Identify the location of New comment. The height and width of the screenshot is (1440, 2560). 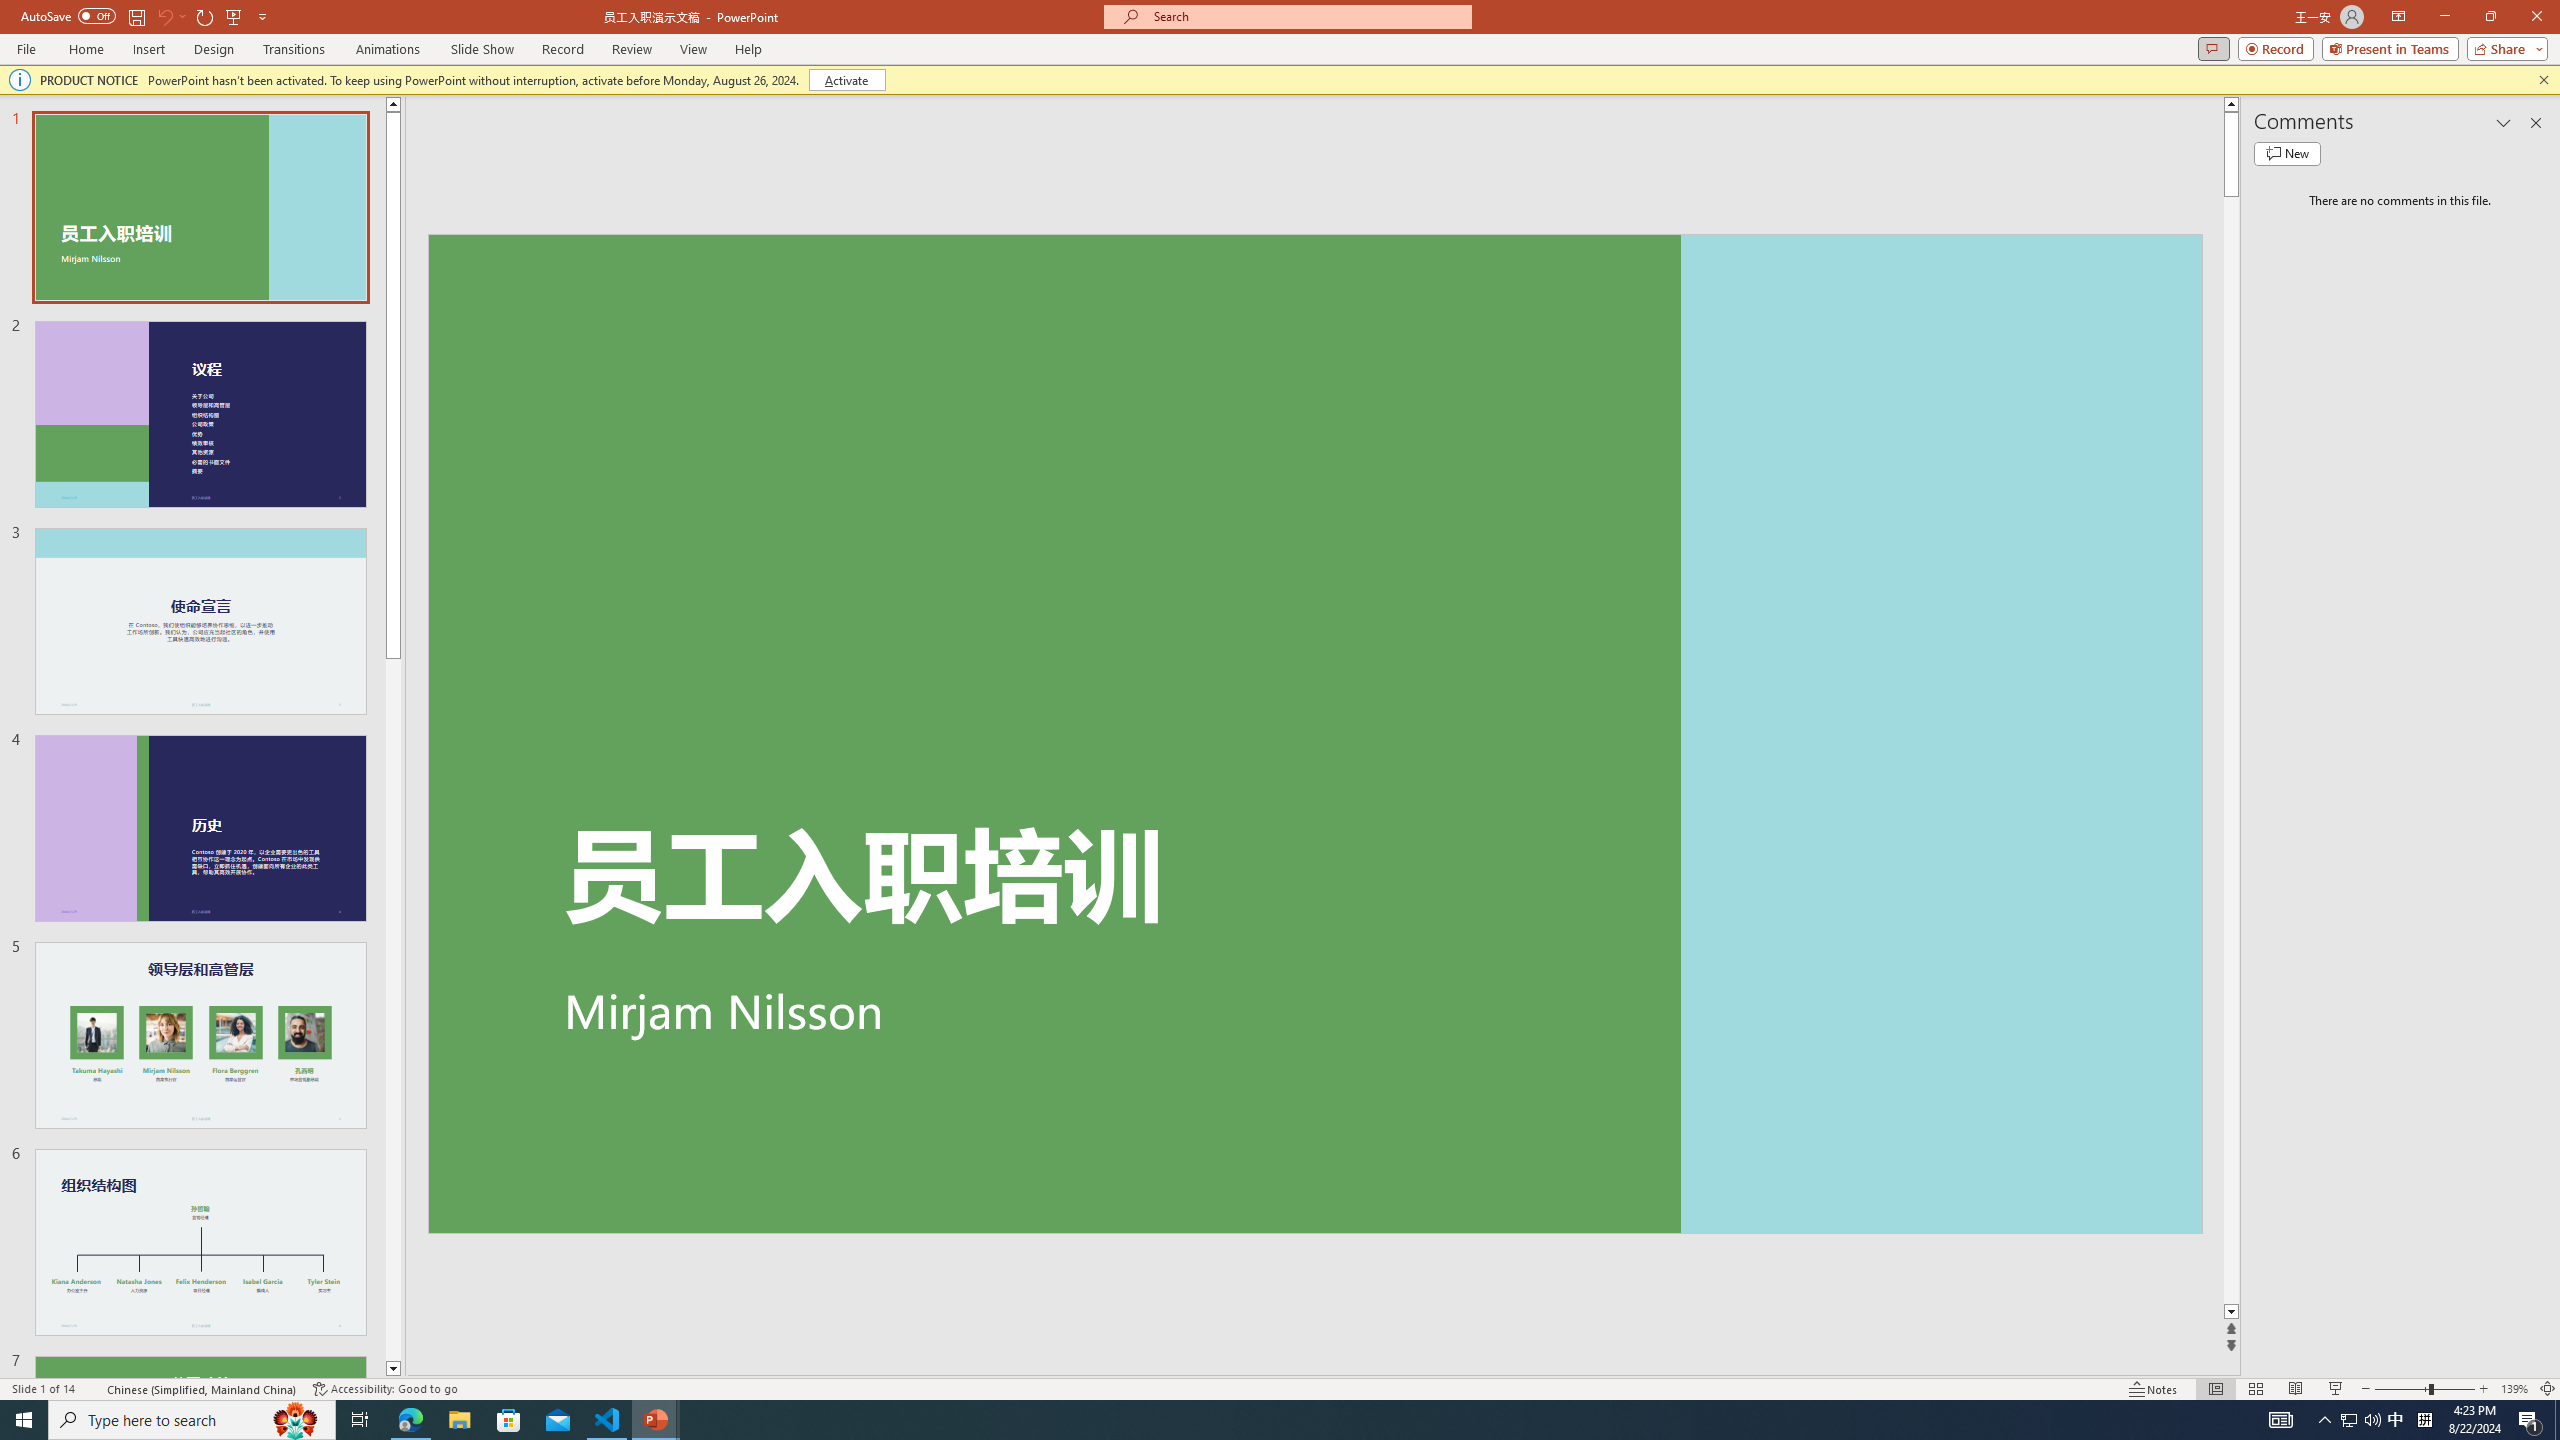
(2286, 154).